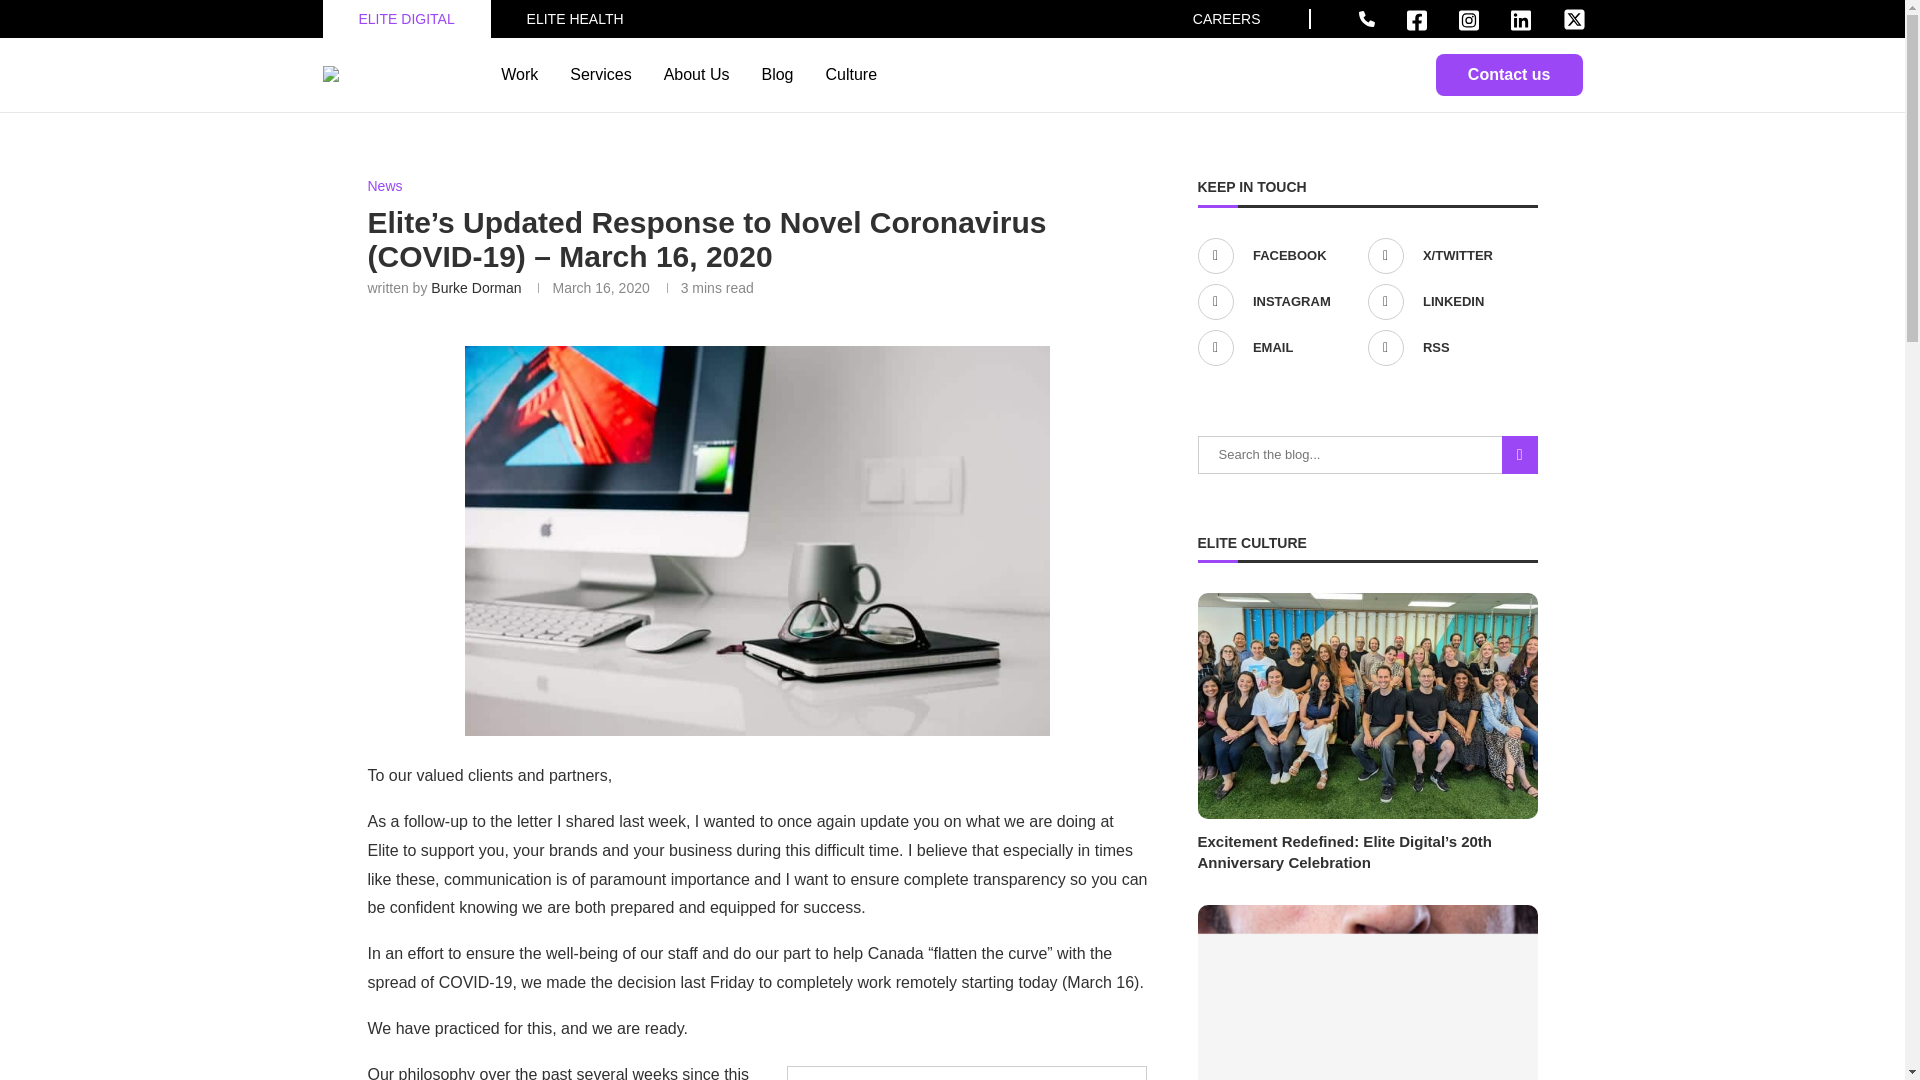  I want to click on Blog, so click(776, 74).